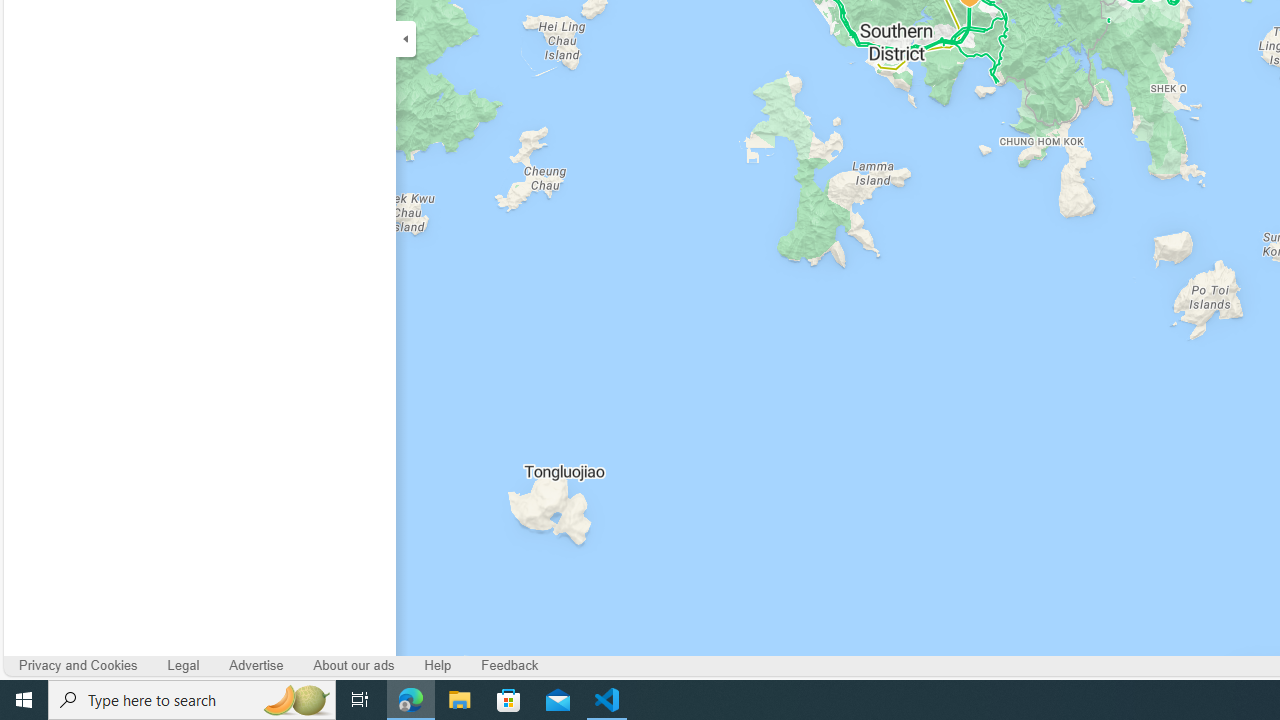 This screenshot has width=1280, height=720. What do you see at coordinates (437, 666) in the screenshot?
I see `Help` at bounding box center [437, 666].